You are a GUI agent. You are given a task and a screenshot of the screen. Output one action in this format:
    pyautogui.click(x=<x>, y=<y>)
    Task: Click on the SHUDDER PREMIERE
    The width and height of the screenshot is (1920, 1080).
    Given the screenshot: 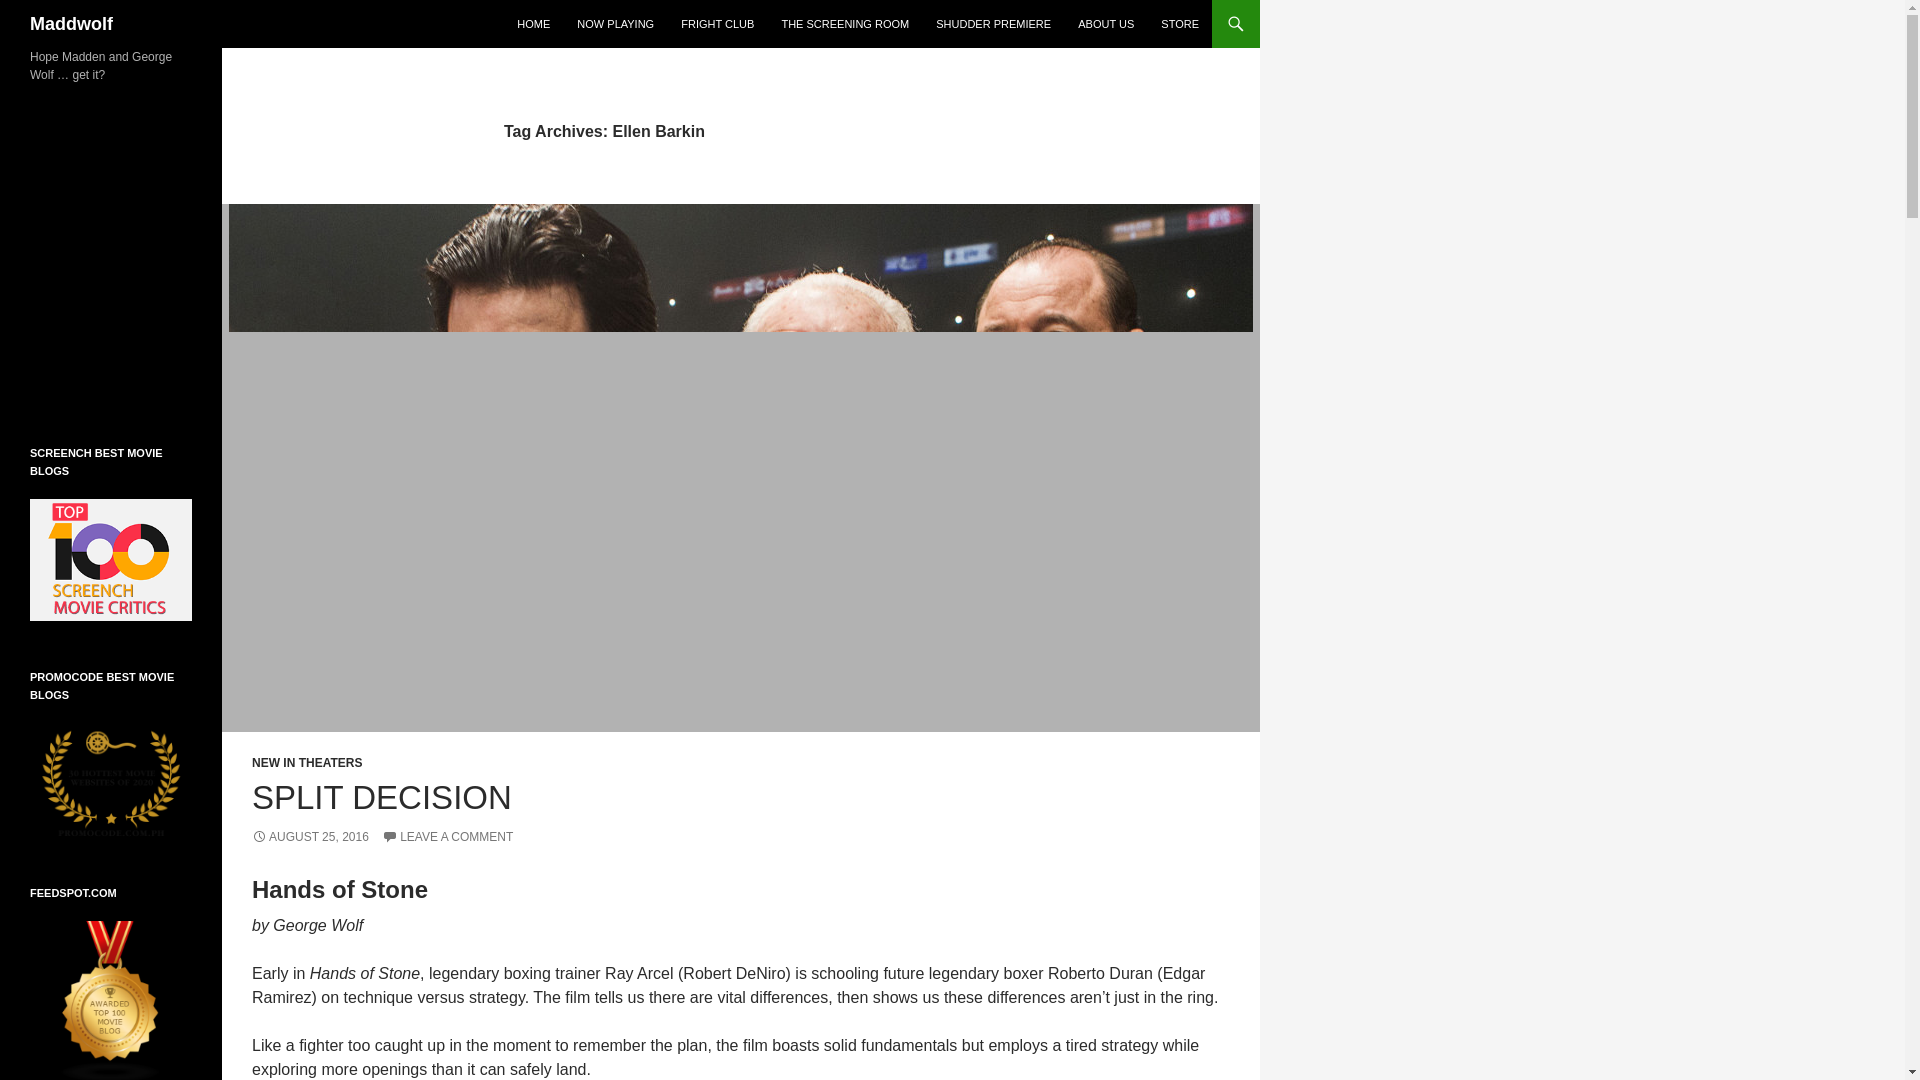 What is the action you would take?
    pyautogui.click(x=993, y=24)
    